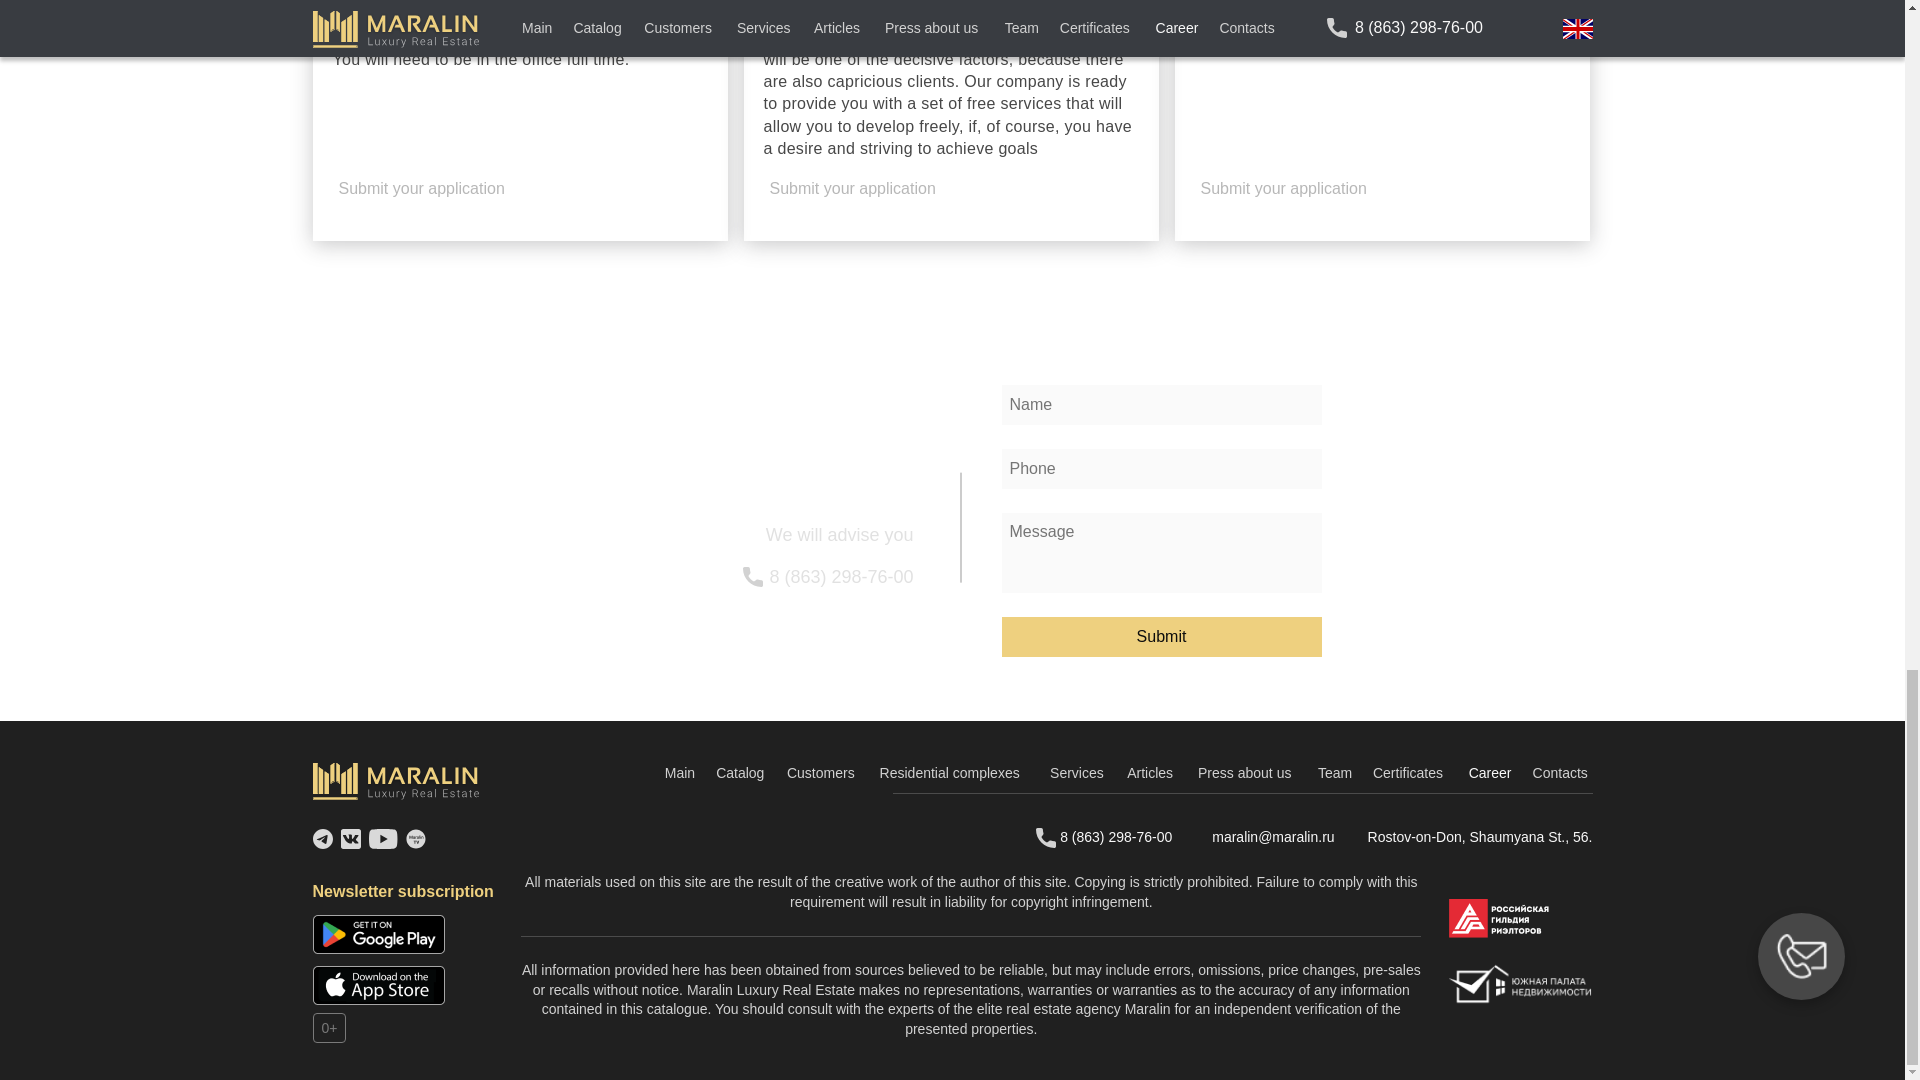  What do you see at coordinates (1410, 774) in the screenshot?
I see `Certificates` at bounding box center [1410, 774].